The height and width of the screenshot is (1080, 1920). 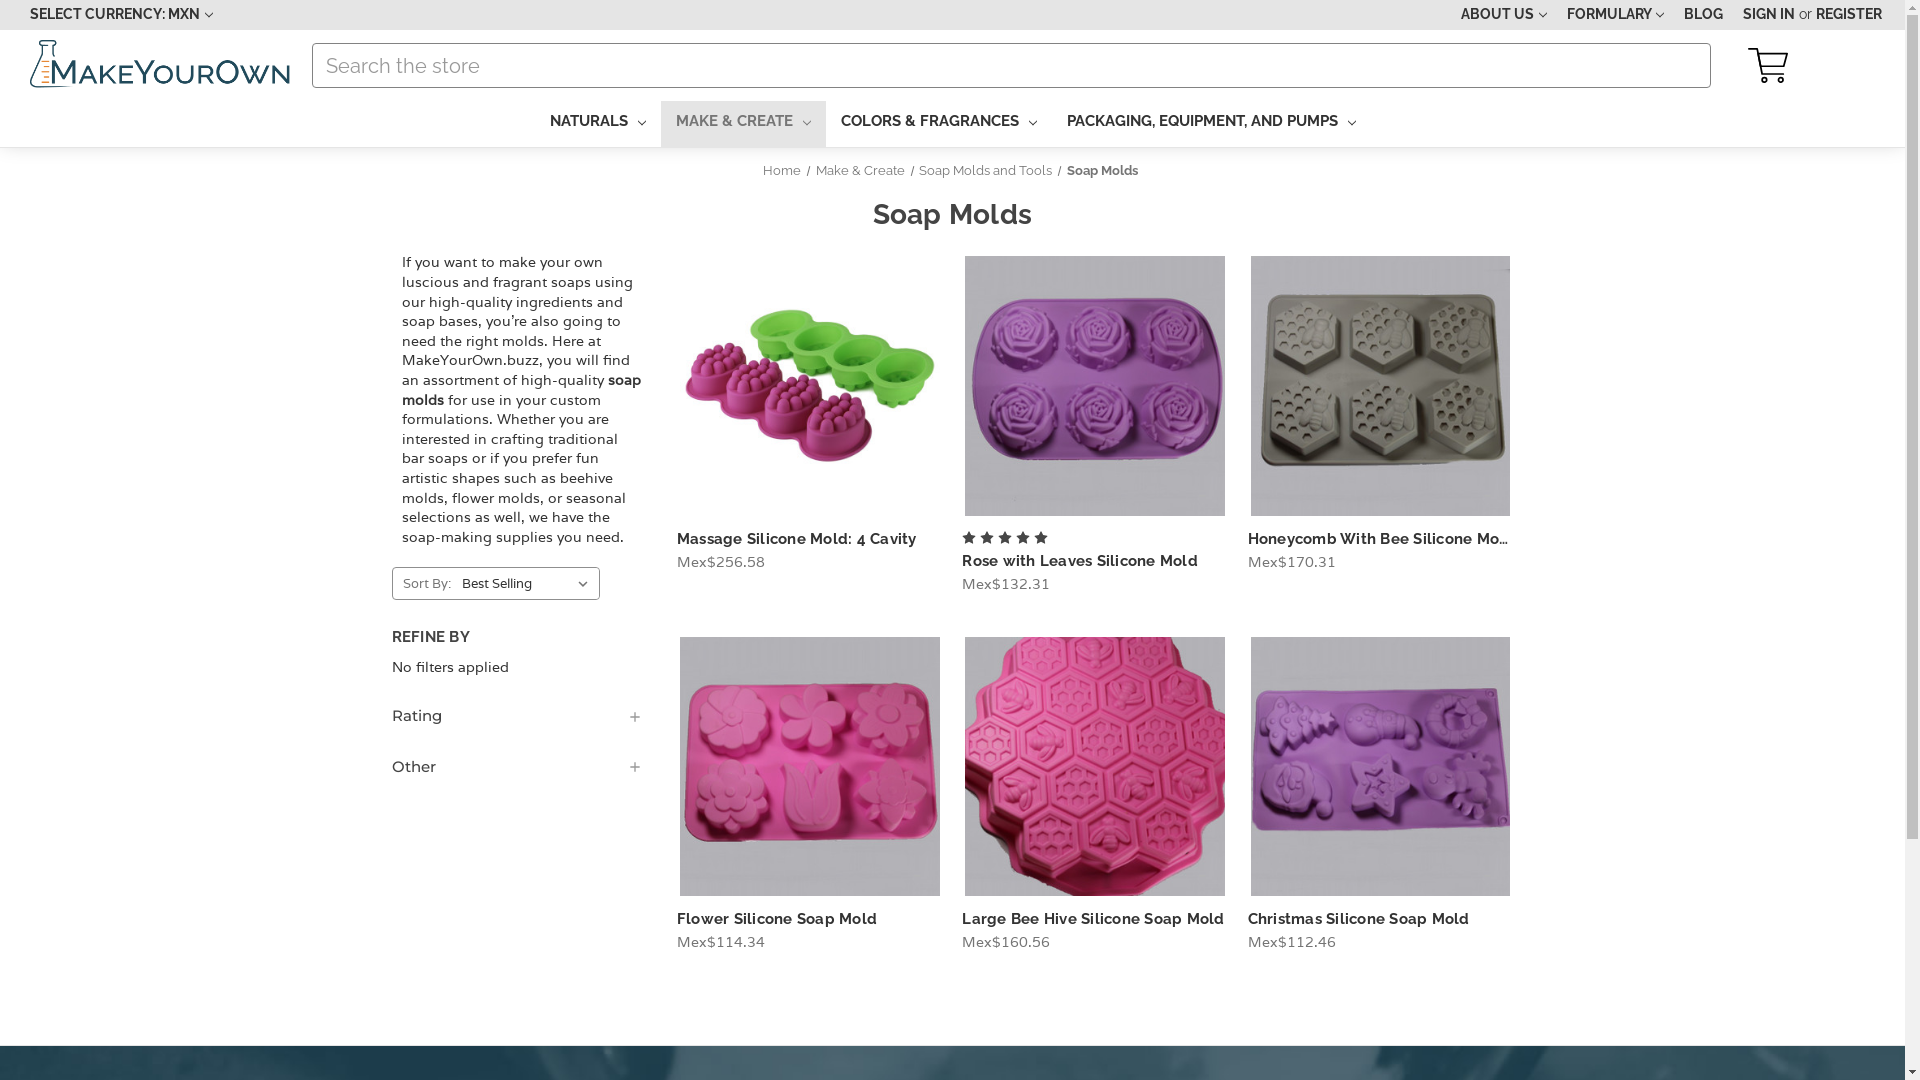 What do you see at coordinates (1359, 919) in the screenshot?
I see `Christmas Silicone Soap Mold` at bounding box center [1359, 919].